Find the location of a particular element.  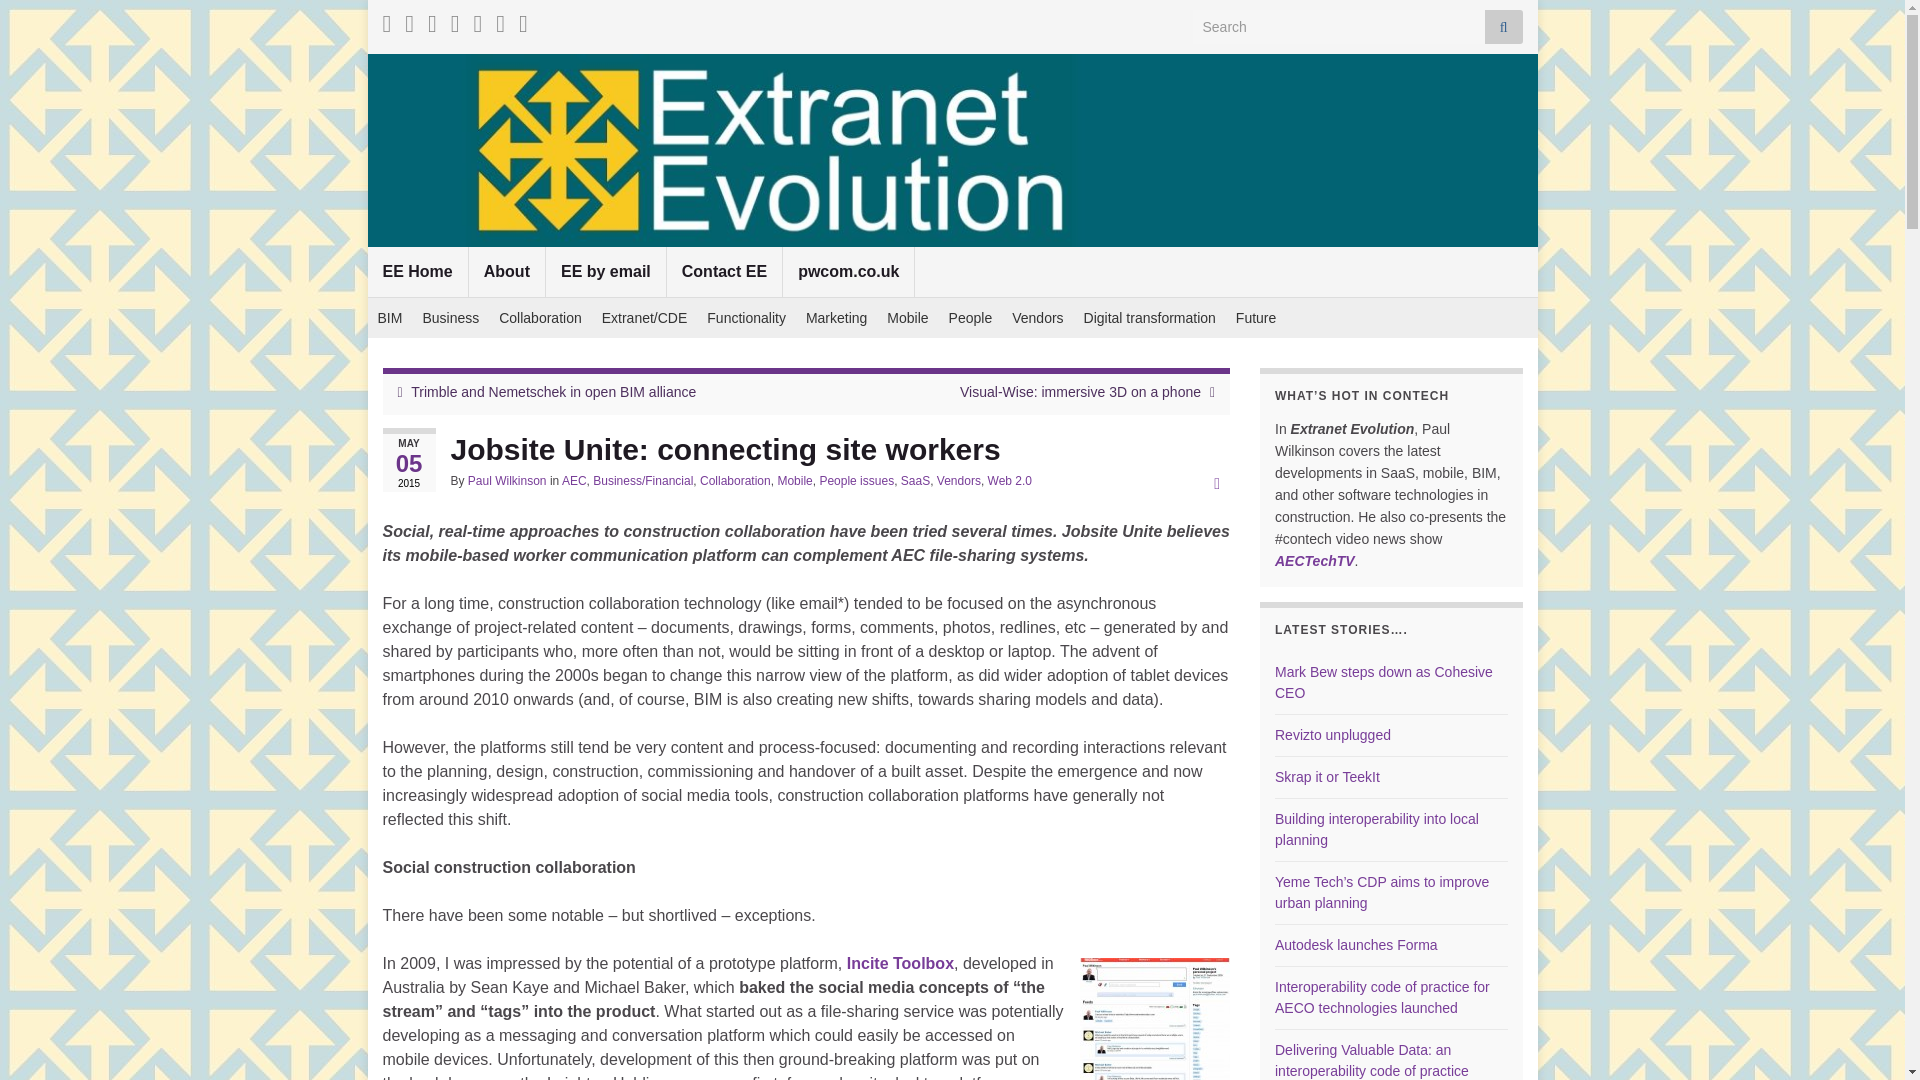

blog home page is located at coordinates (418, 272).